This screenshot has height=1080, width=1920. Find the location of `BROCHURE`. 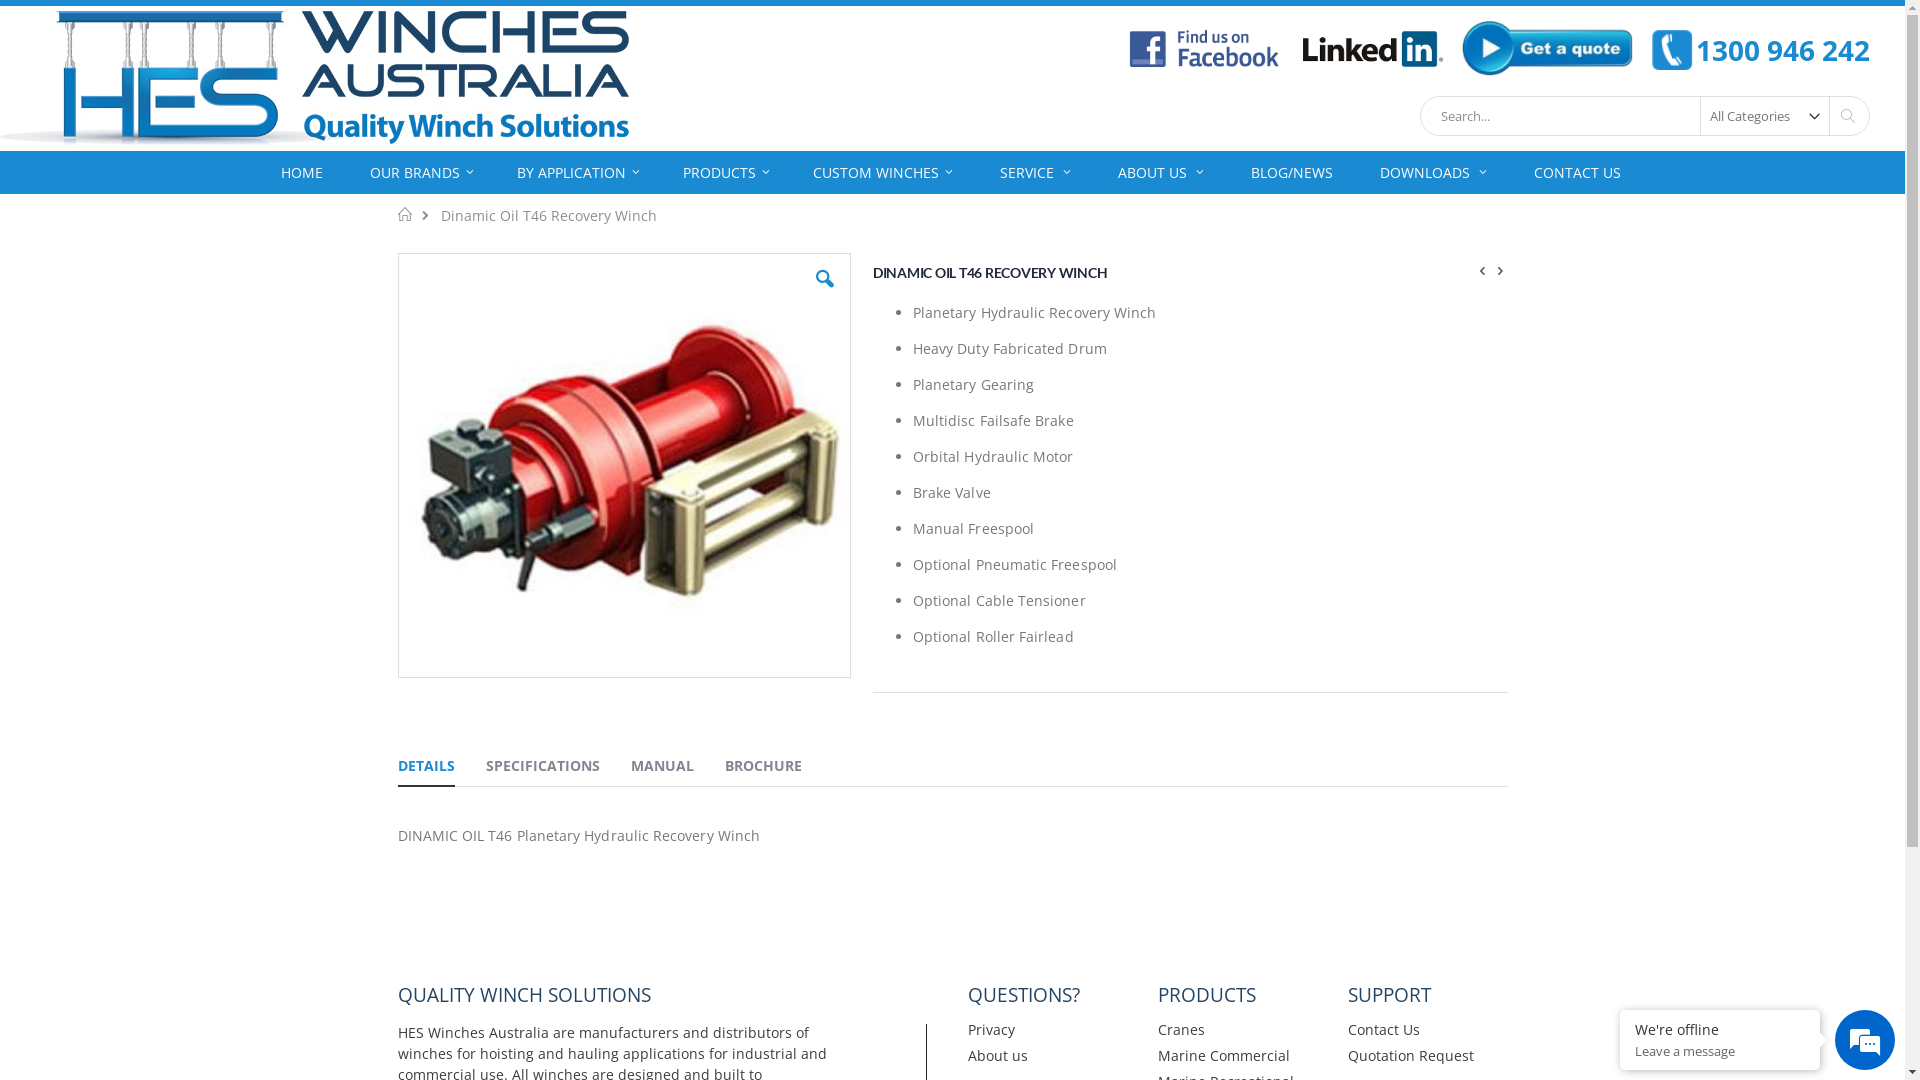

BROCHURE is located at coordinates (762, 769).